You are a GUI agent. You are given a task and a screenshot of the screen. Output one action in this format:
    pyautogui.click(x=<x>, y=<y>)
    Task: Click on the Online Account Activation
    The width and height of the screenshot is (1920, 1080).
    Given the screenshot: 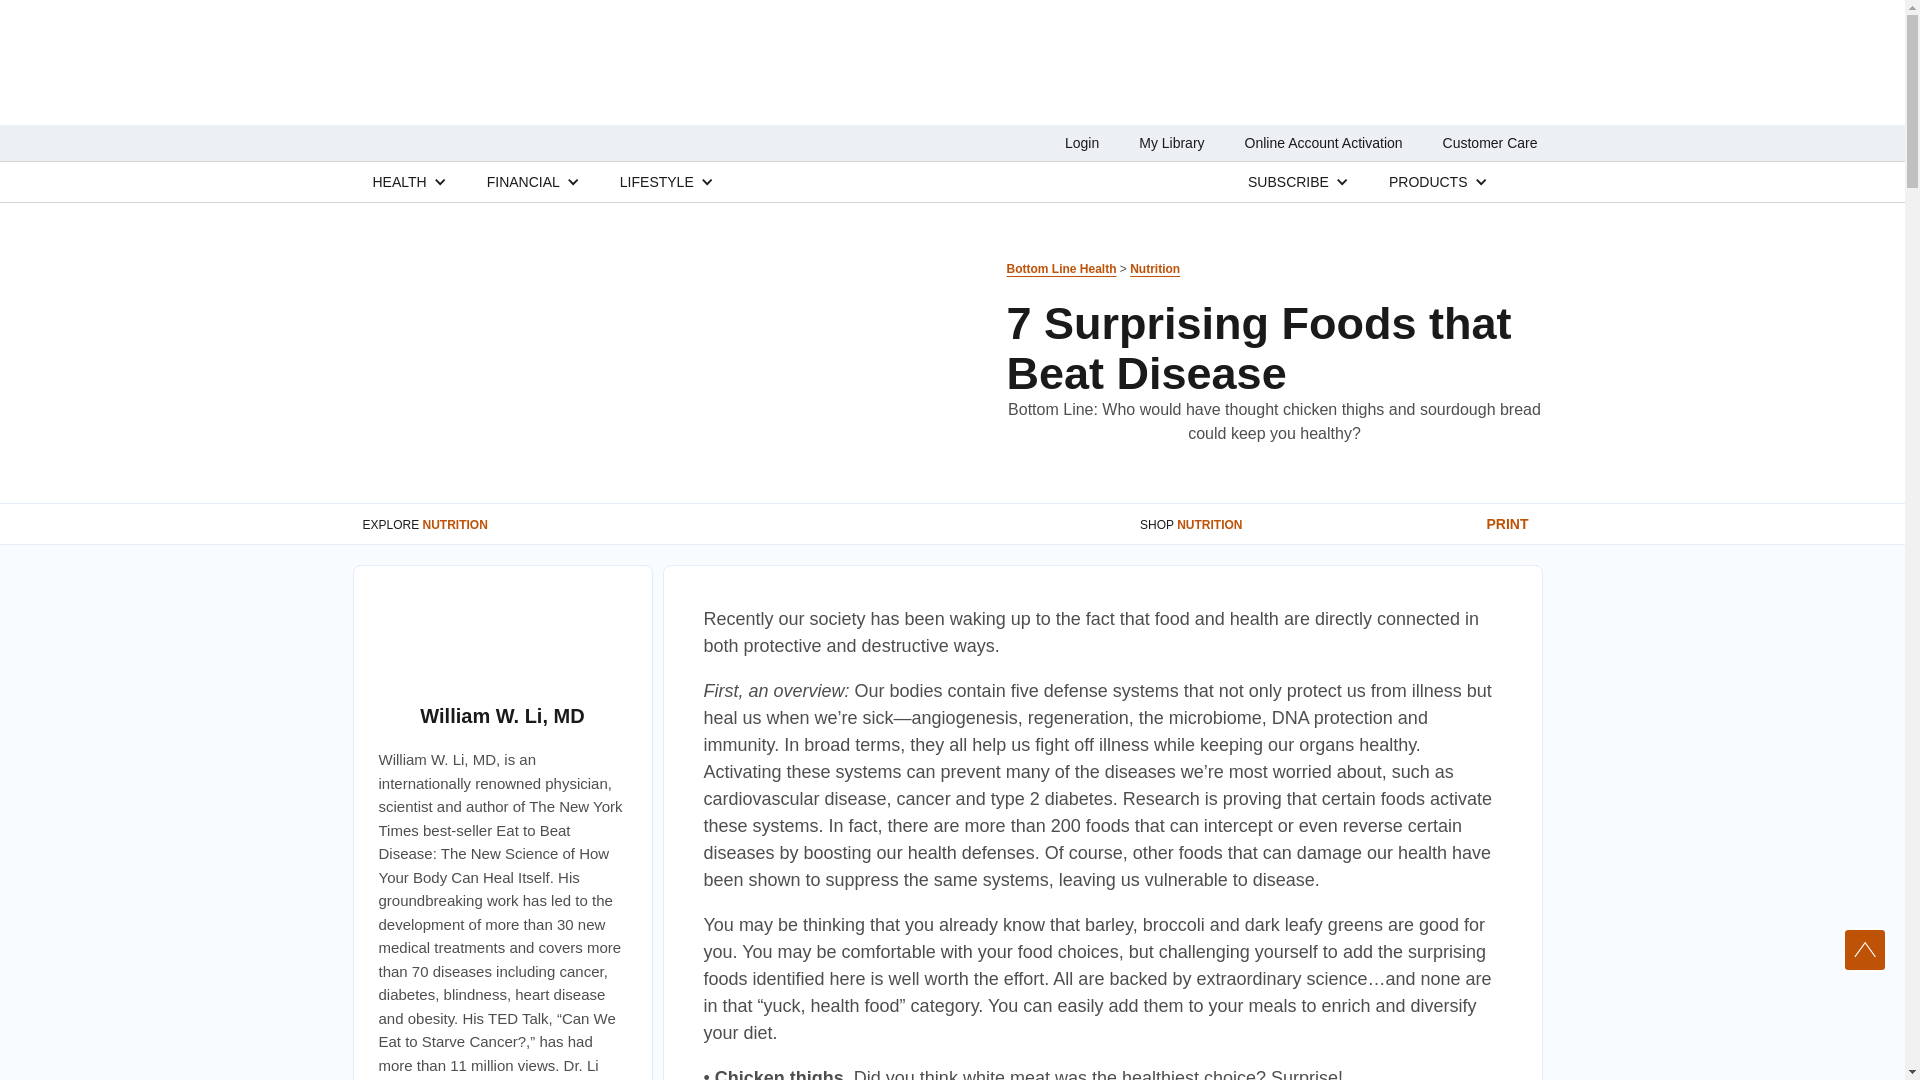 What is the action you would take?
    pyautogui.click(x=1324, y=143)
    